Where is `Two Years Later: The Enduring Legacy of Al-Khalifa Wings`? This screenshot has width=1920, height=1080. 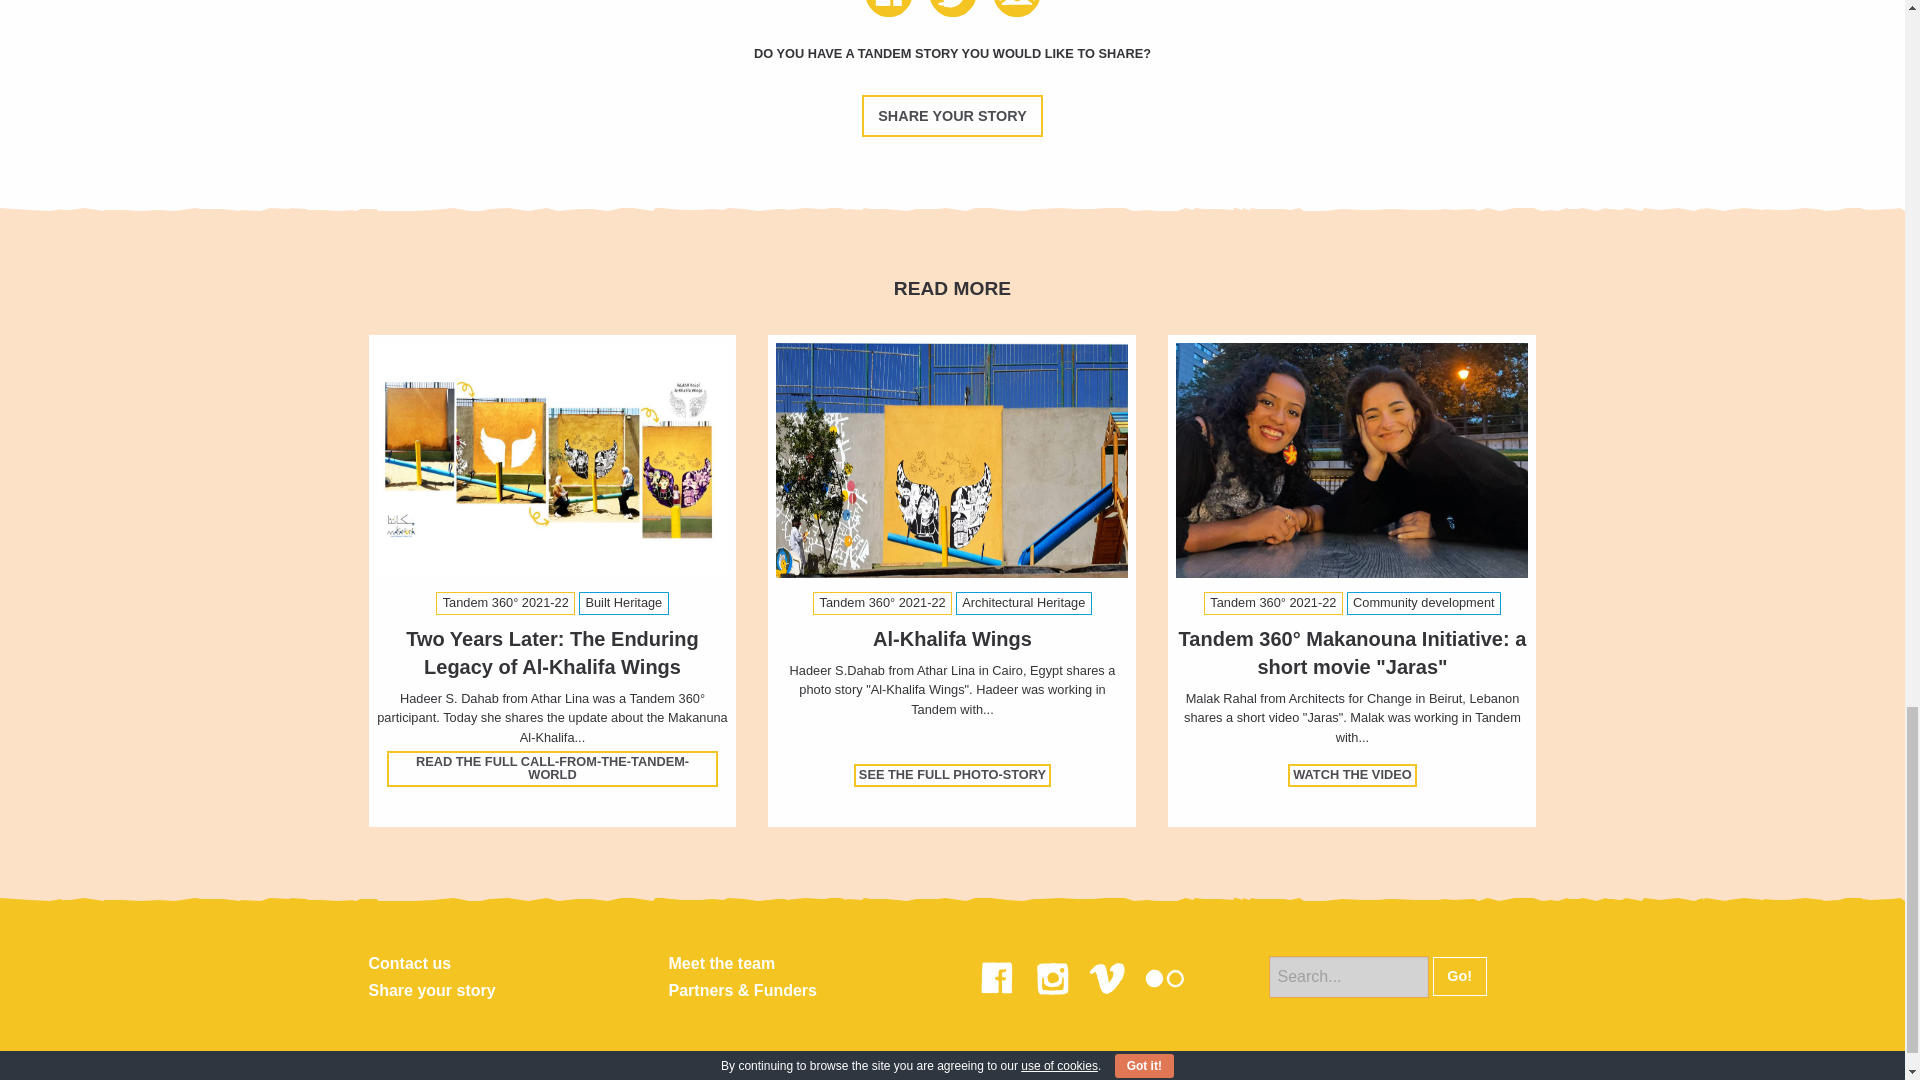
Two Years Later: The Enduring Legacy of Al-Khalifa Wings is located at coordinates (552, 653).